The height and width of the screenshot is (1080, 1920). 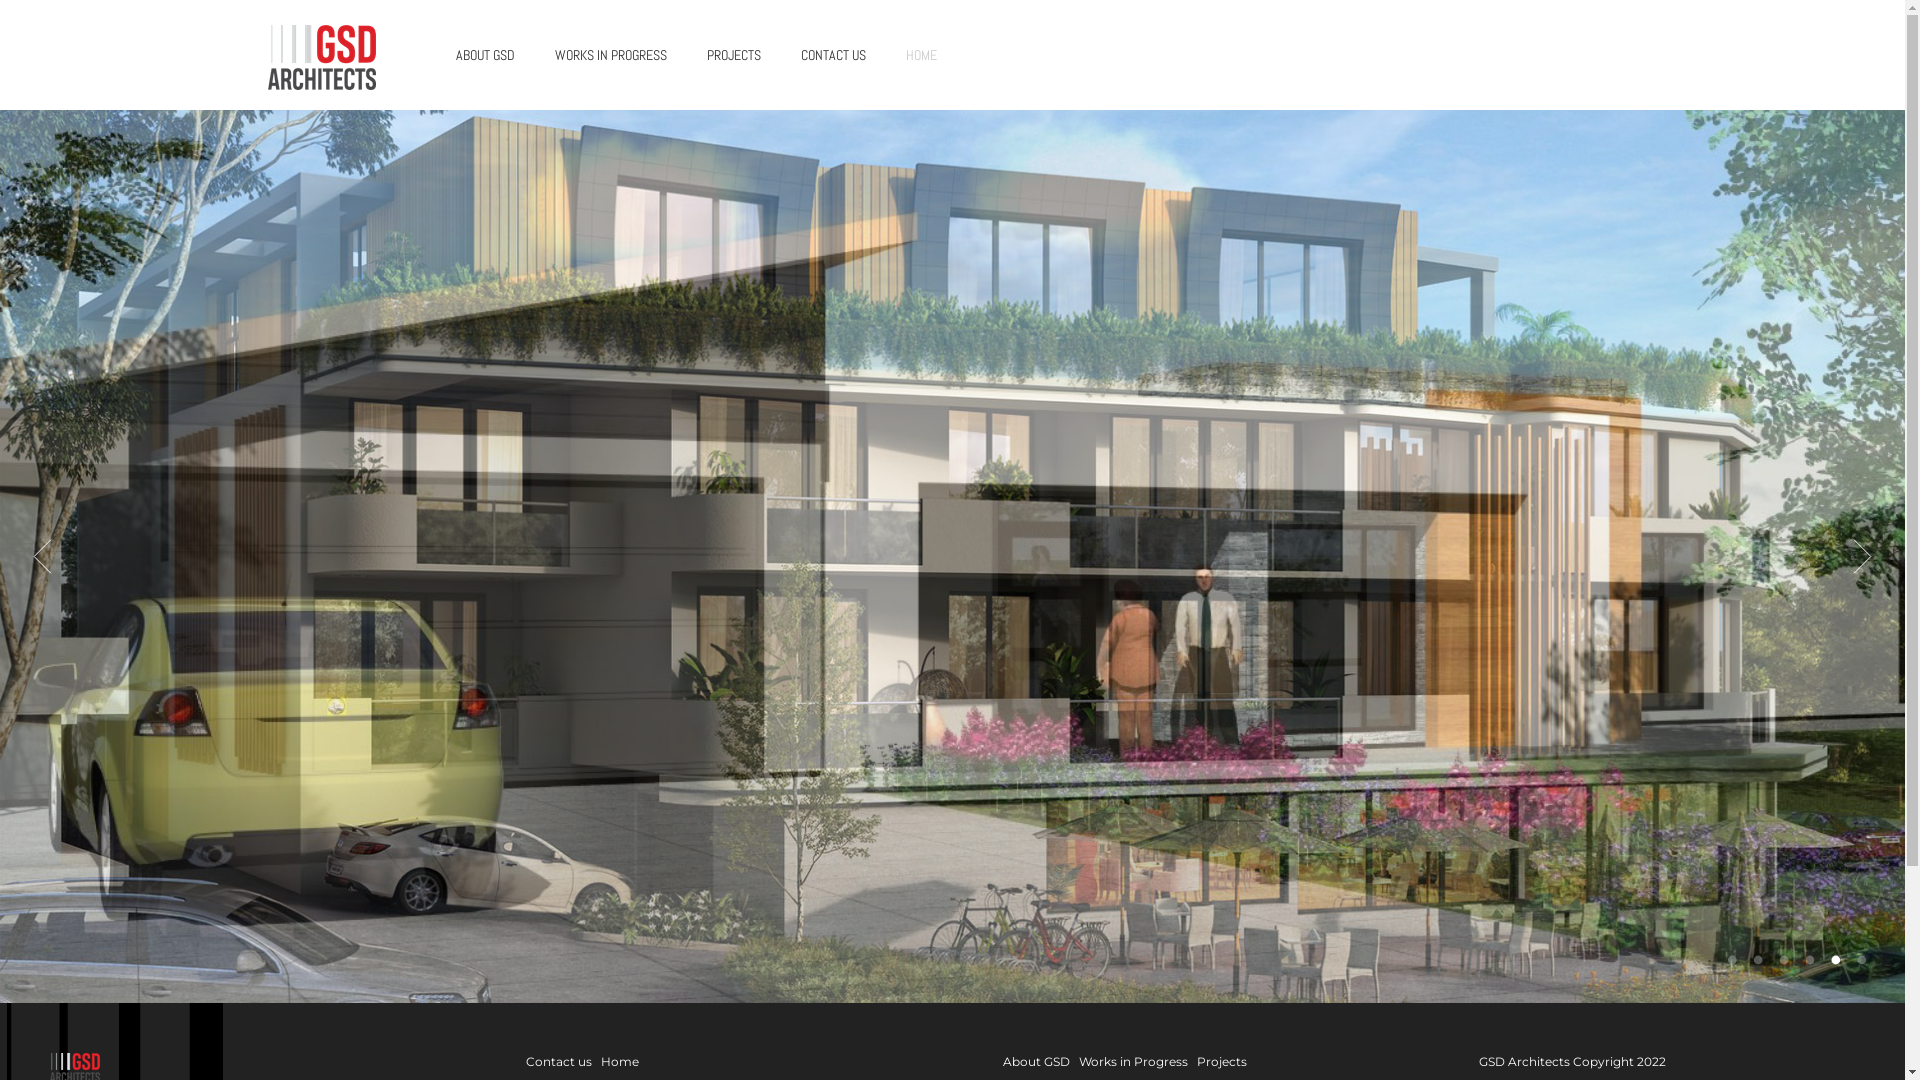 What do you see at coordinates (1036, 1062) in the screenshot?
I see `About GSD` at bounding box center [1036, 1062].